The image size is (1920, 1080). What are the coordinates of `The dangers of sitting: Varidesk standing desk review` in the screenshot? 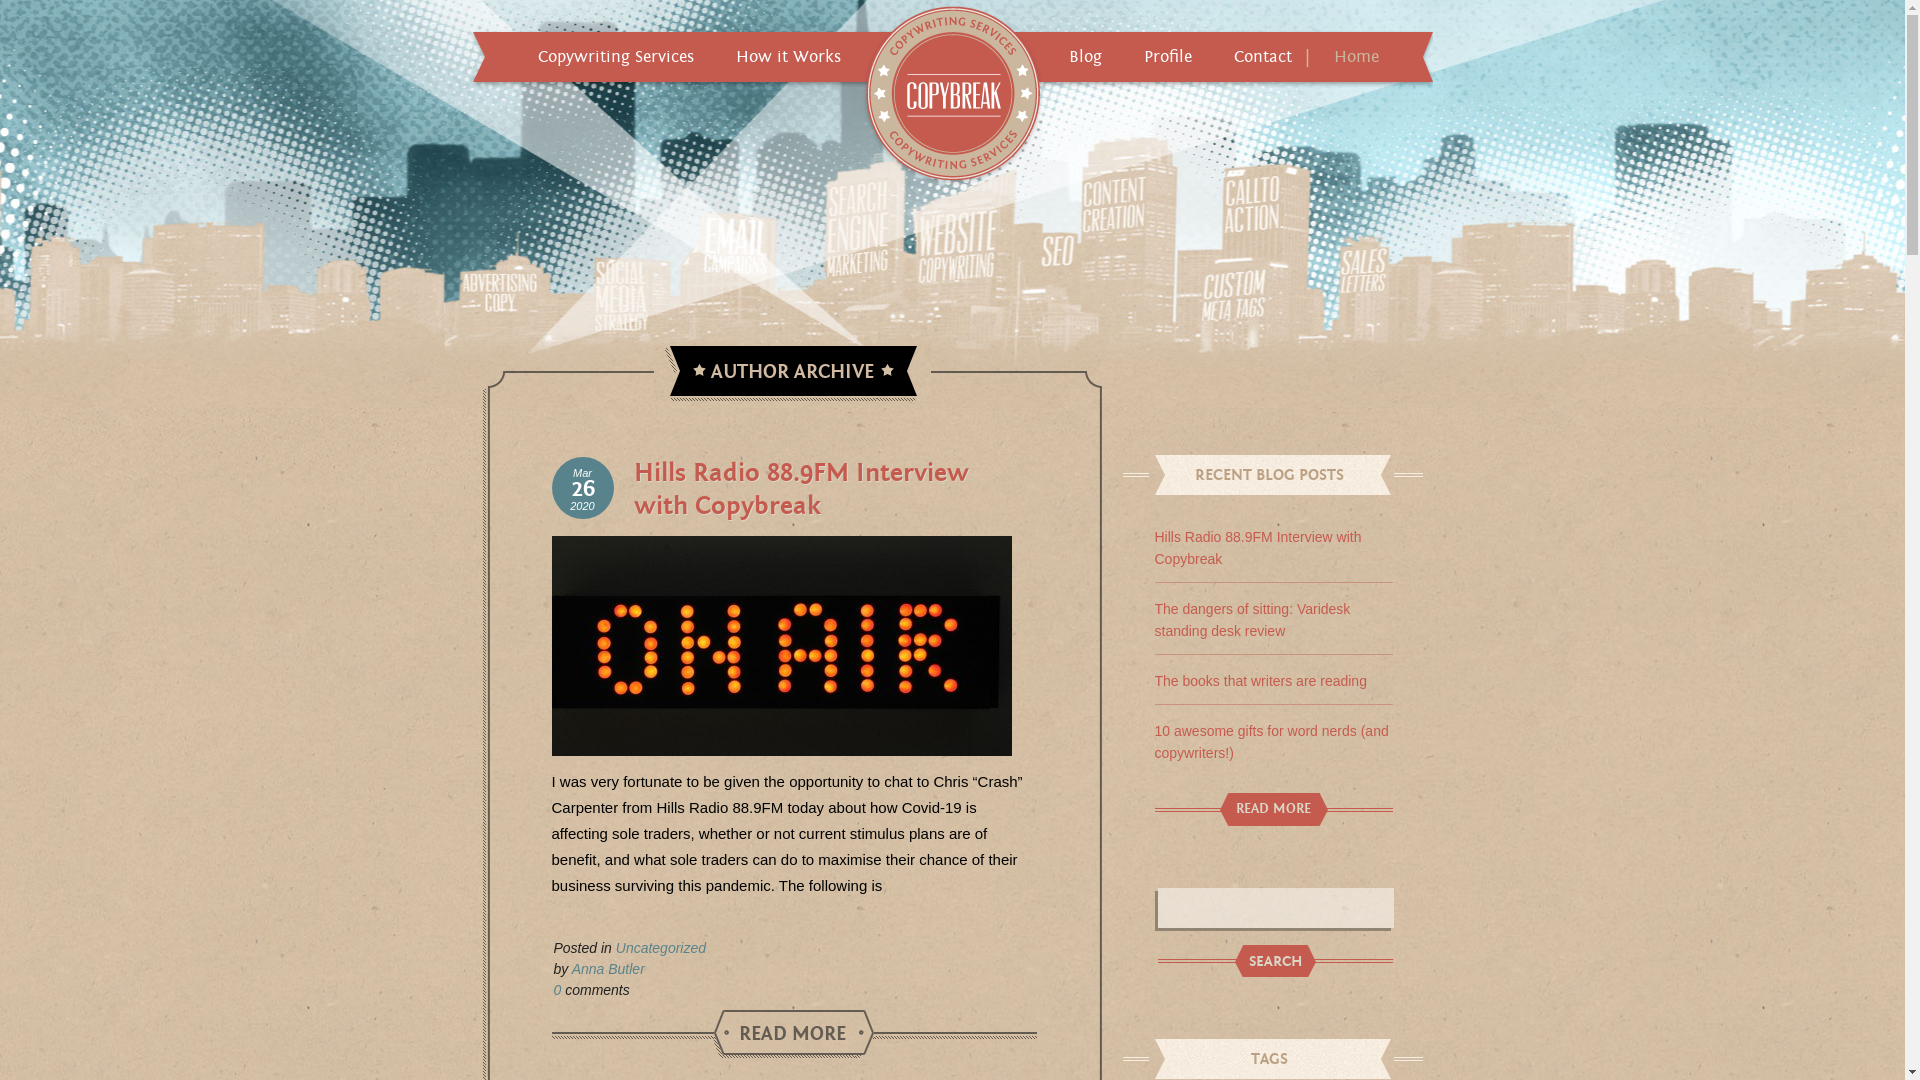 It's located at (1252, 620).